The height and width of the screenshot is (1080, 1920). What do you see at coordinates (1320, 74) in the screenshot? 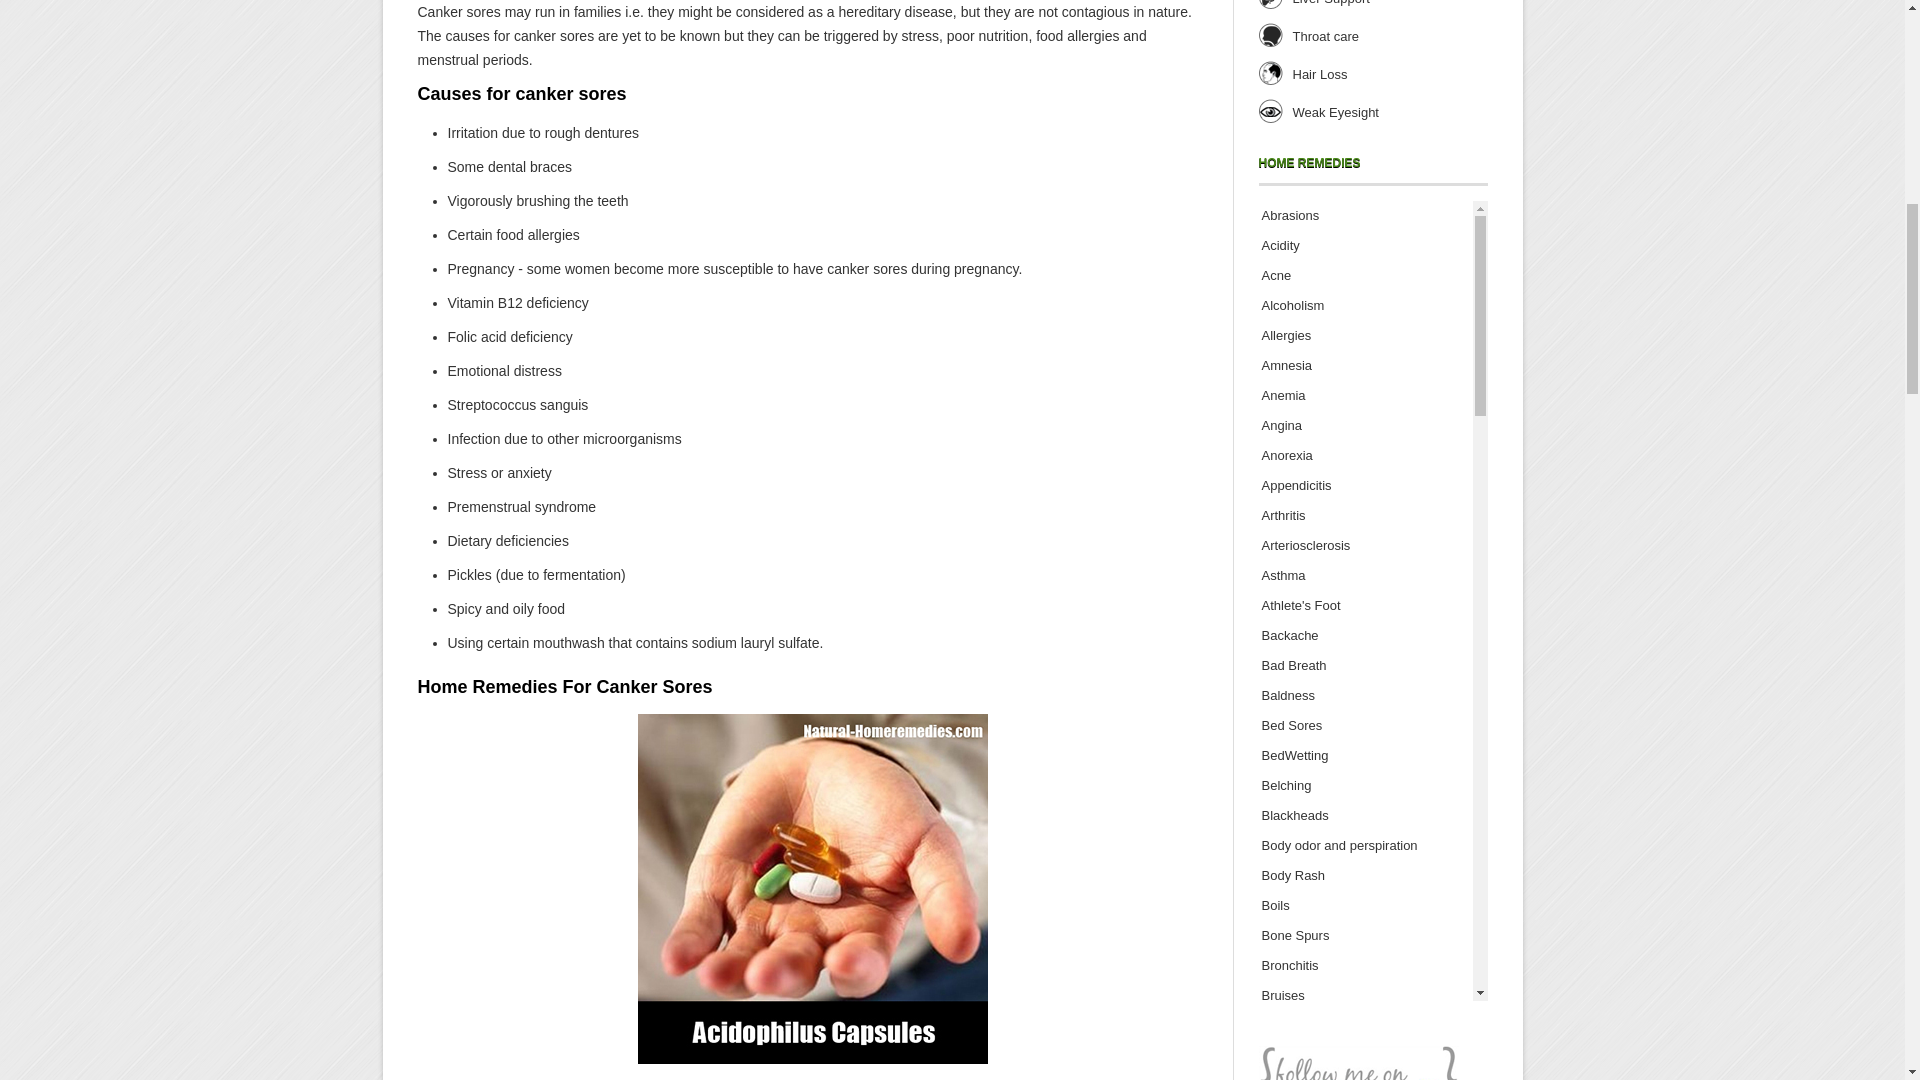
I see `Hair Loss` at bounding box center [1320, 74].